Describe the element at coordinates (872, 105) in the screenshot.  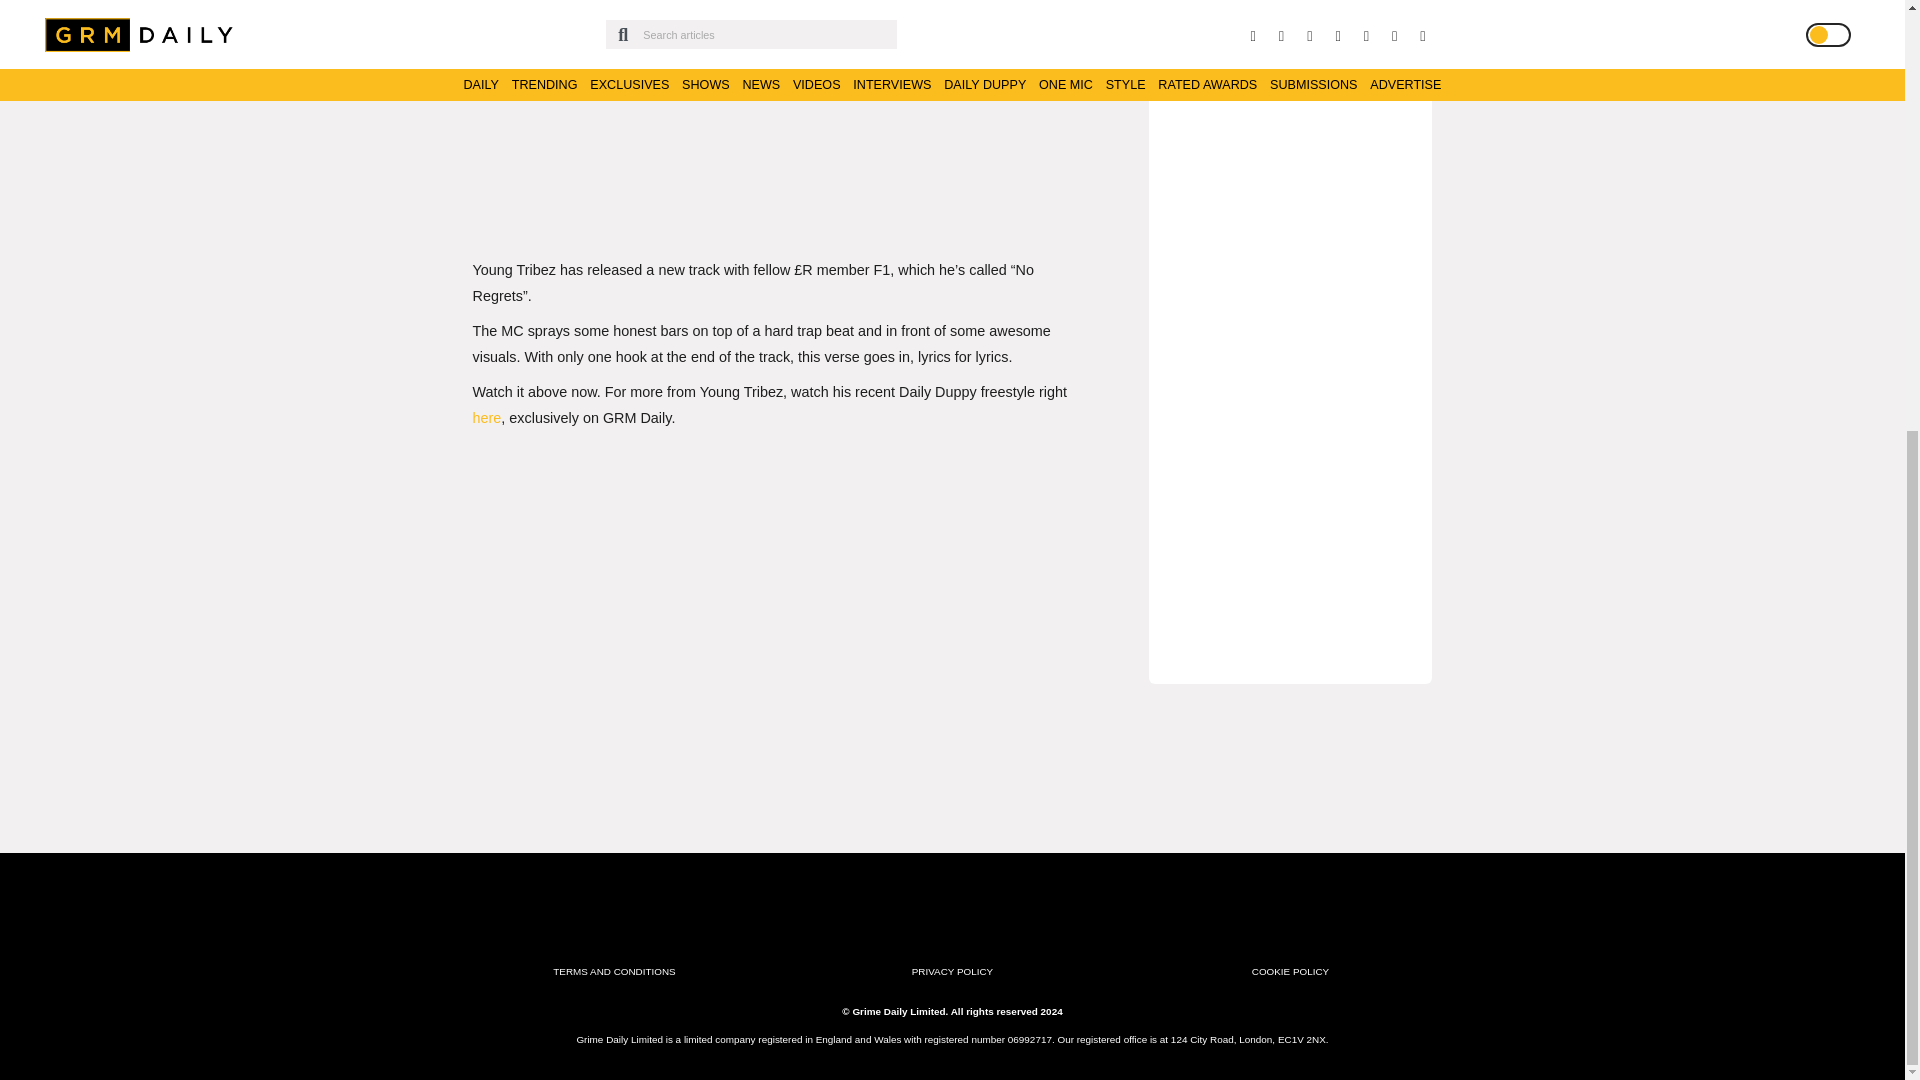
I see `YouTube player` at that location.